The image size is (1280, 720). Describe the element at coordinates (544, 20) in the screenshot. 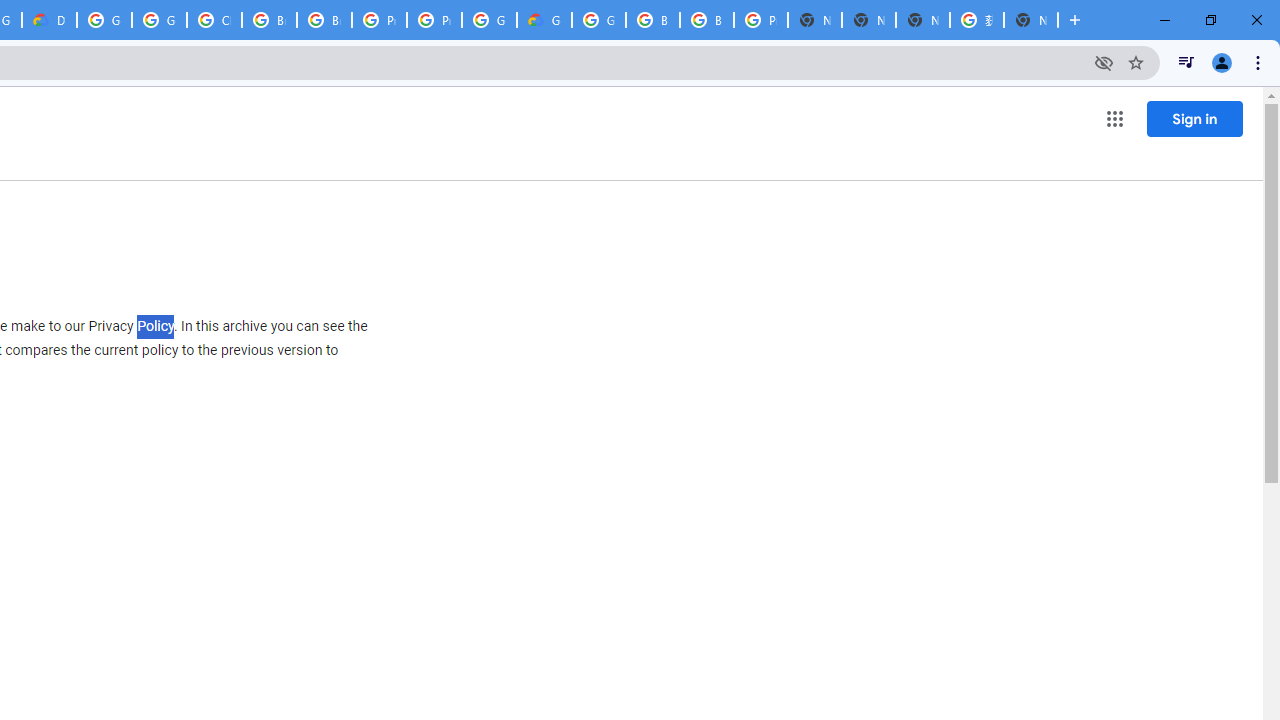

I see `Google Cloud Estimate Summary` at that location.